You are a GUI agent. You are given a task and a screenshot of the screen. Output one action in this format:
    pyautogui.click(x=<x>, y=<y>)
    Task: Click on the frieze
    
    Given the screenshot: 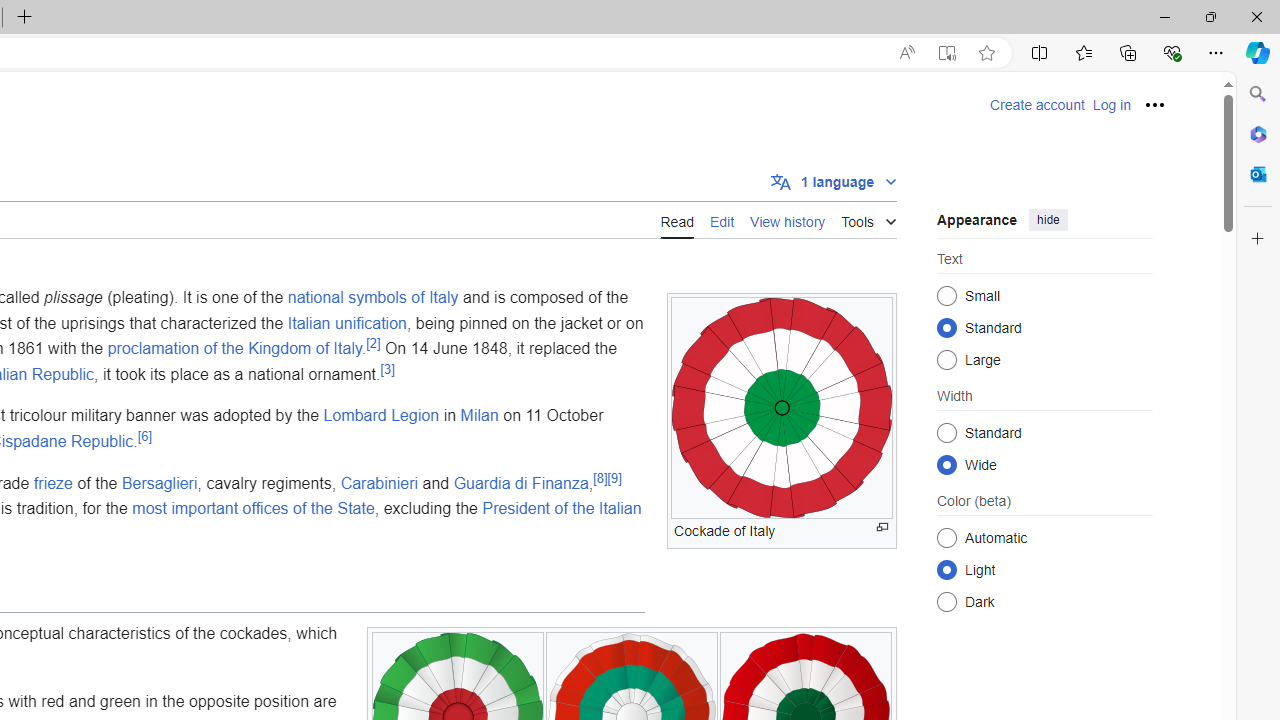 What is the action you would take?
    pyautogui.click(x=52, y=482)
    